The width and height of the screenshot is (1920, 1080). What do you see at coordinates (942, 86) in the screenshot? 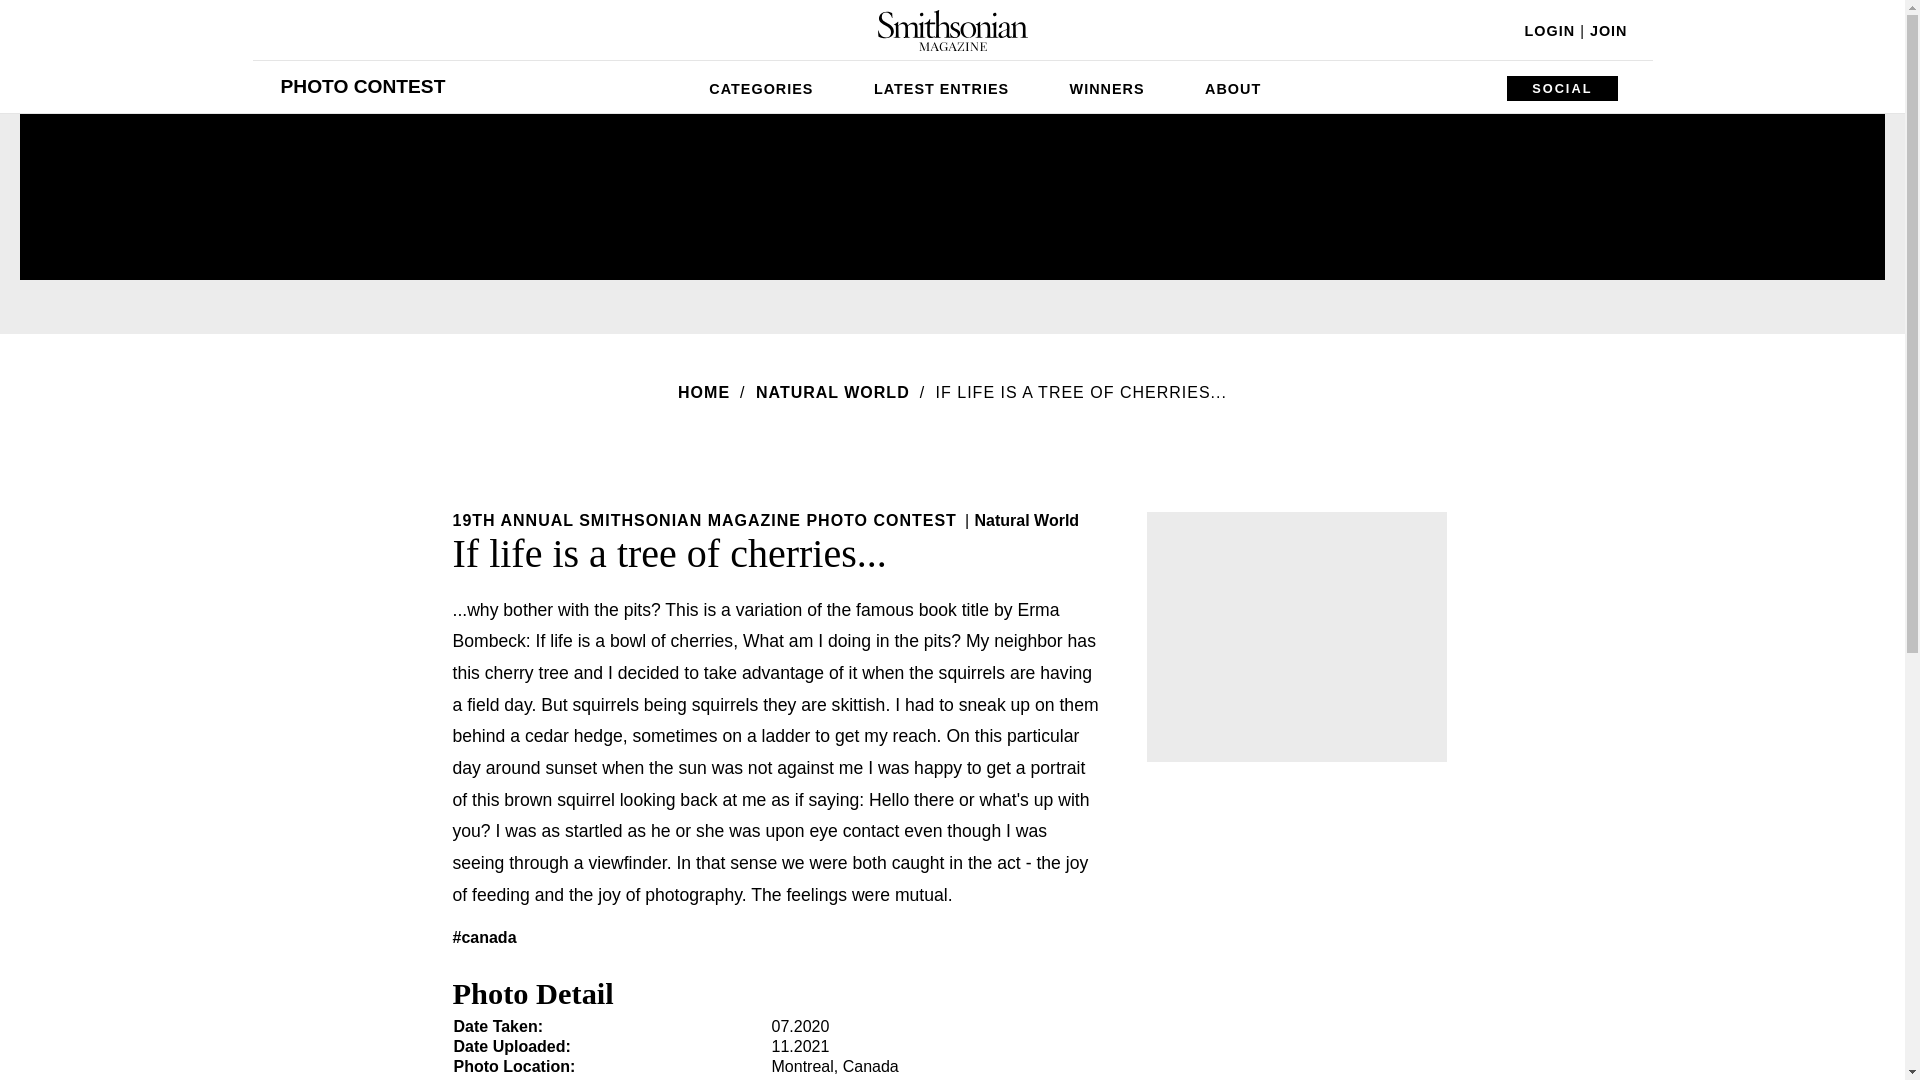
I see `LATEST ENTRIES` at bounding box center [942, 86].